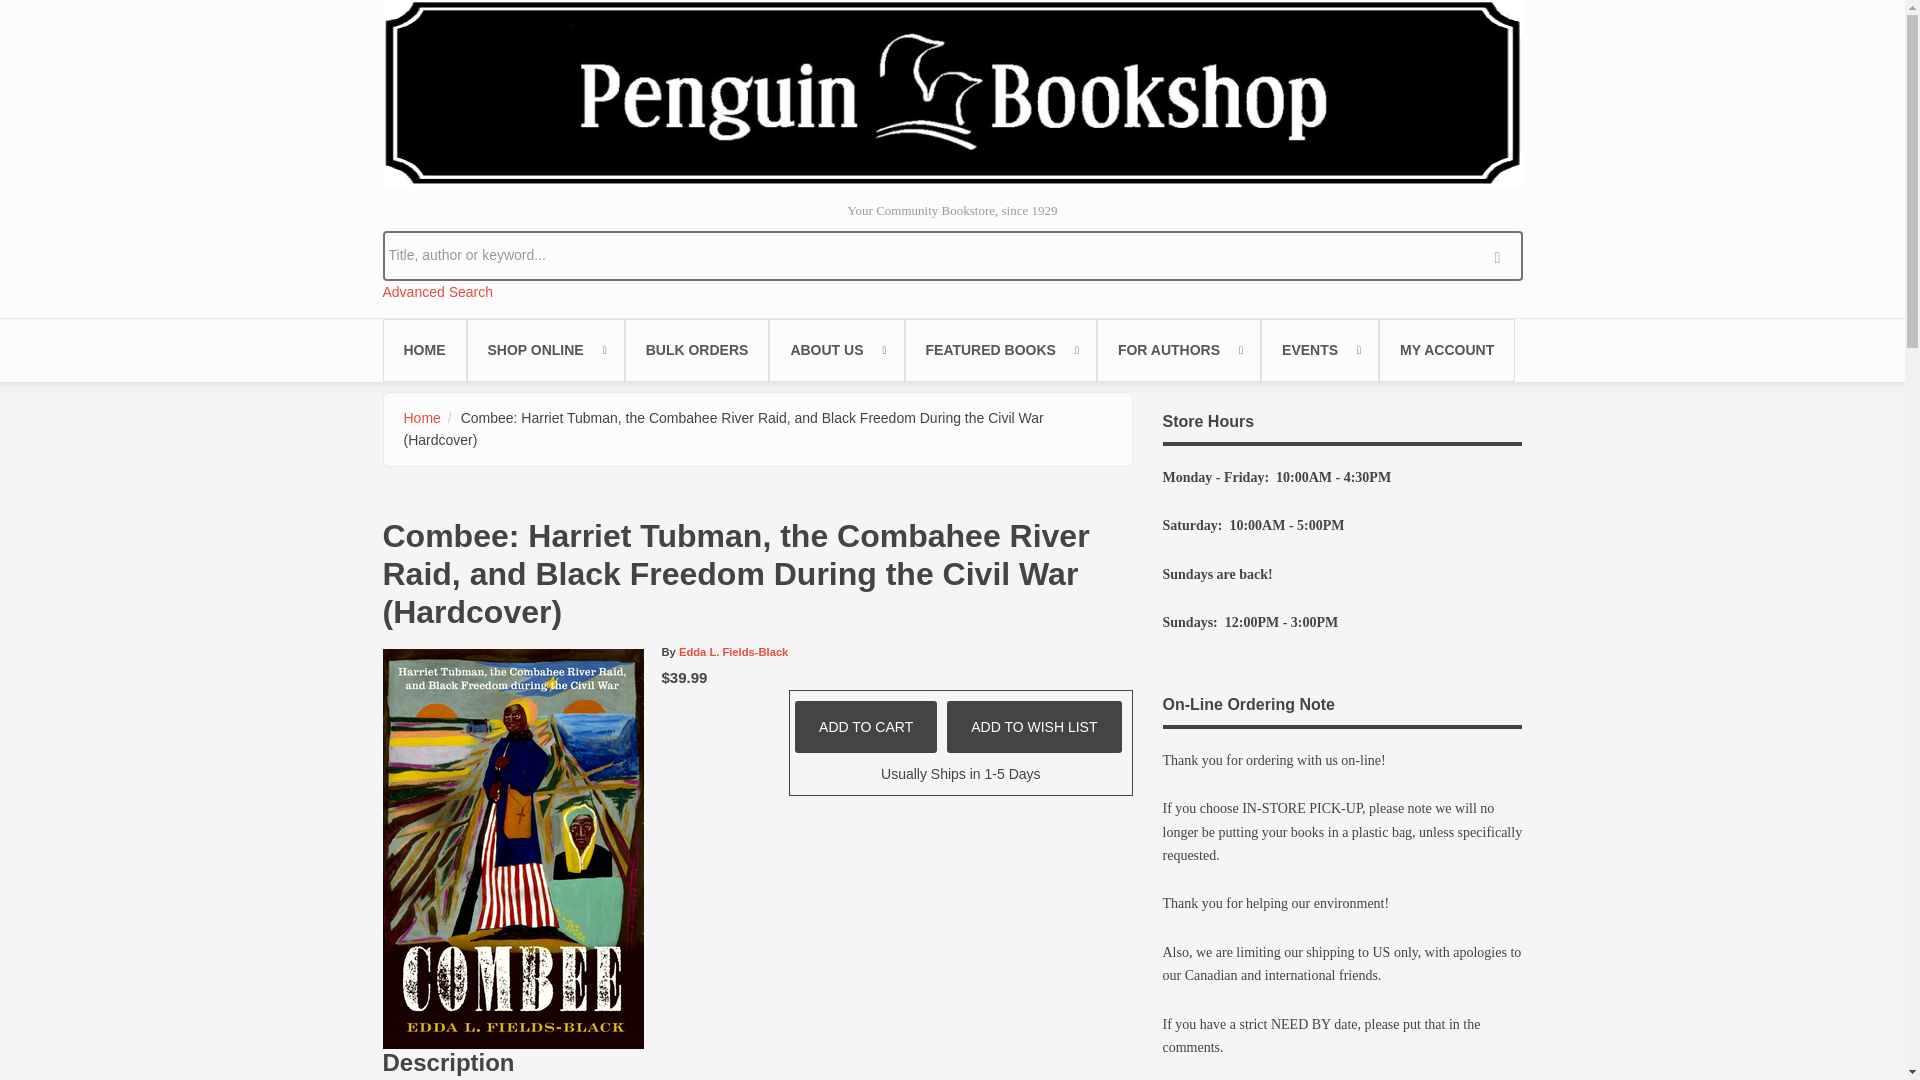 This screenshot has height=1080, width=1920. I want to click on Advanced Search, so click(438, 292).